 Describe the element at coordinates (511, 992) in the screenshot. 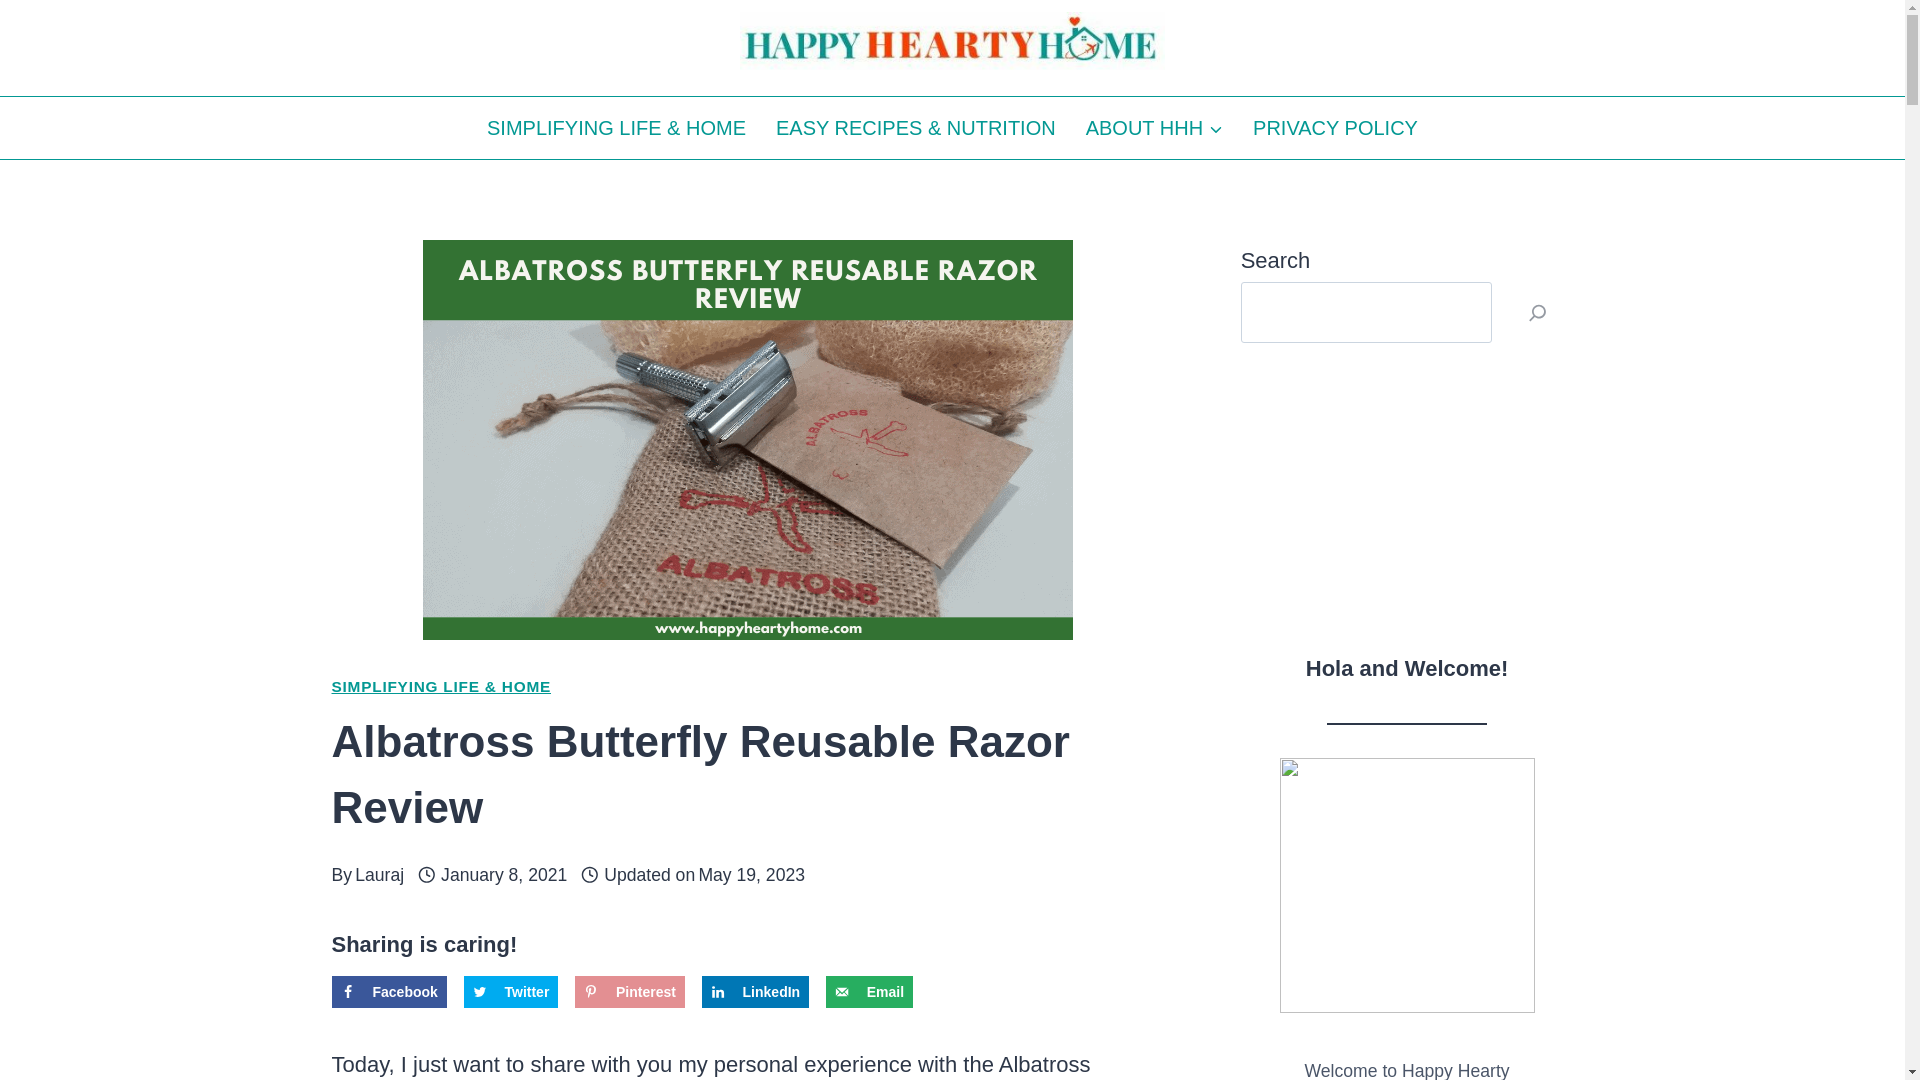

I see `Twitter` at that location.